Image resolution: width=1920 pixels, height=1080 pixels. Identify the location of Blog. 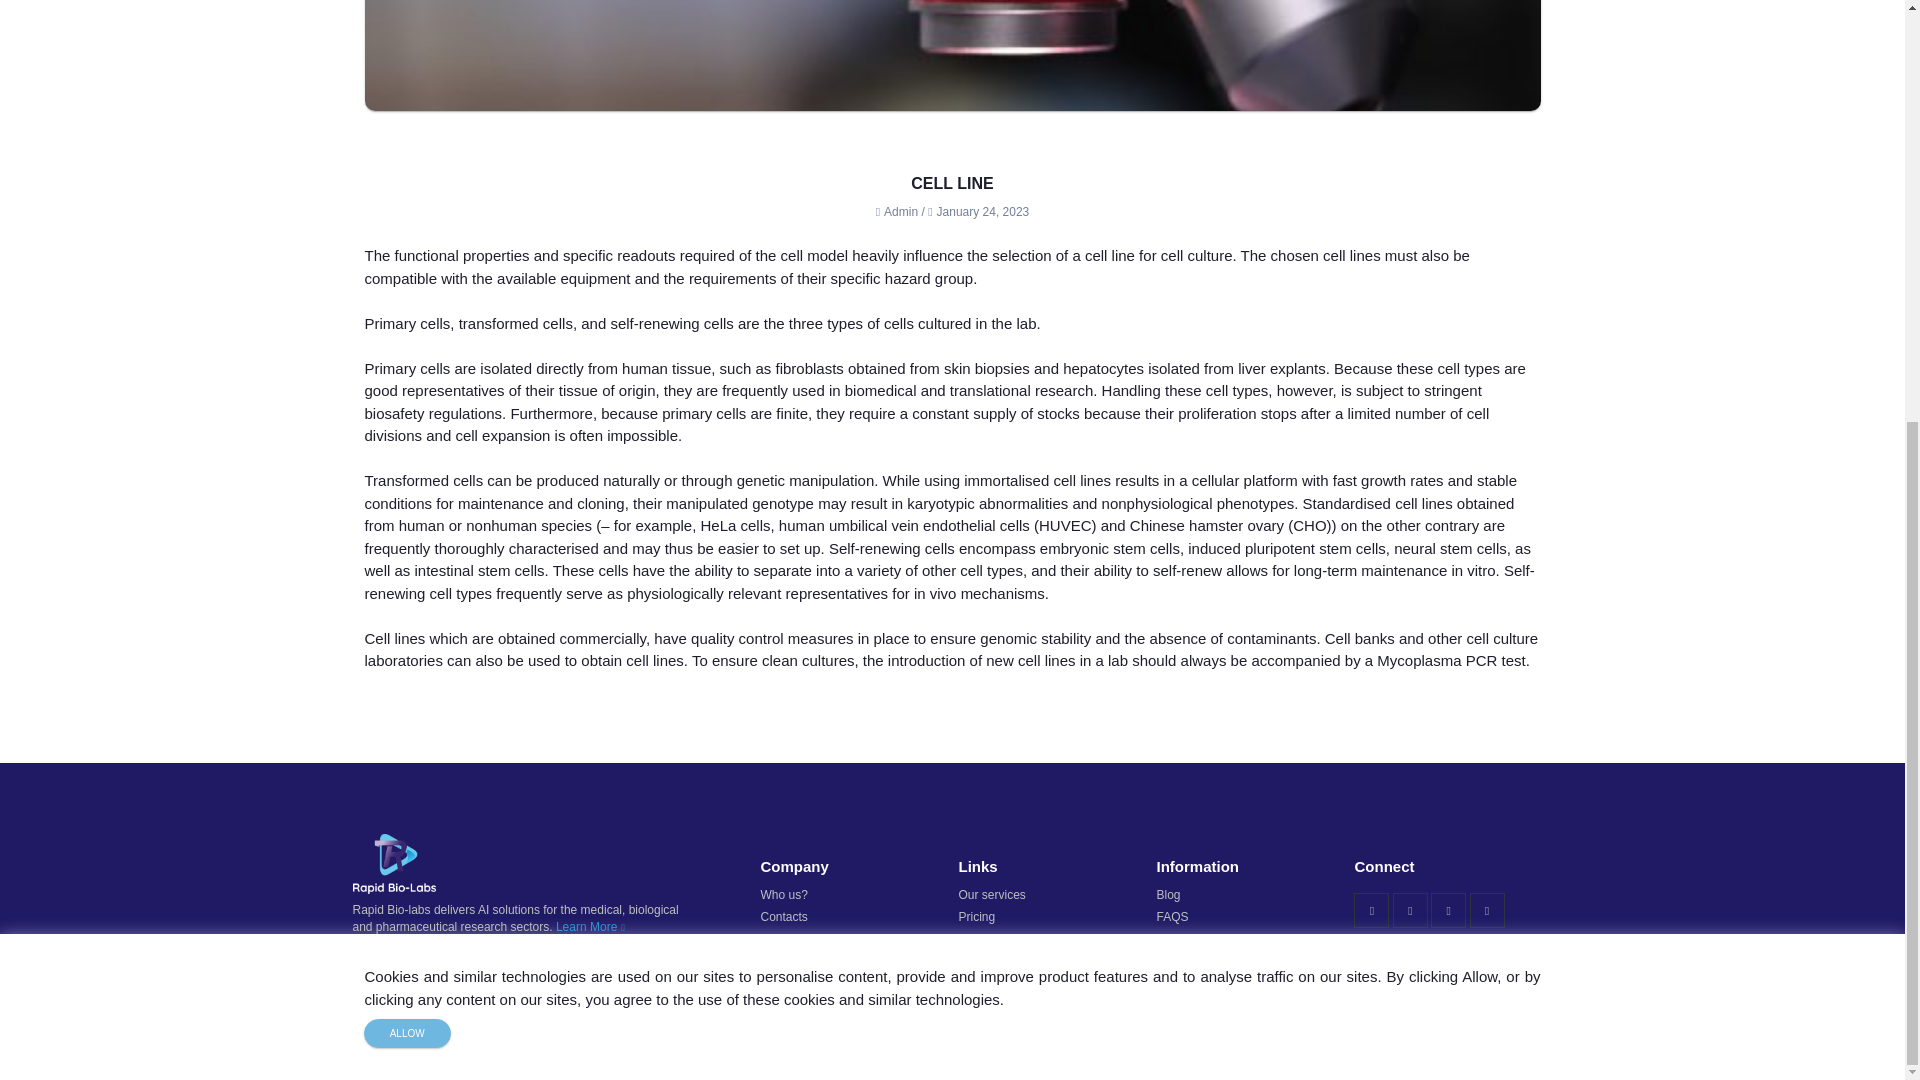
(1168, 894).